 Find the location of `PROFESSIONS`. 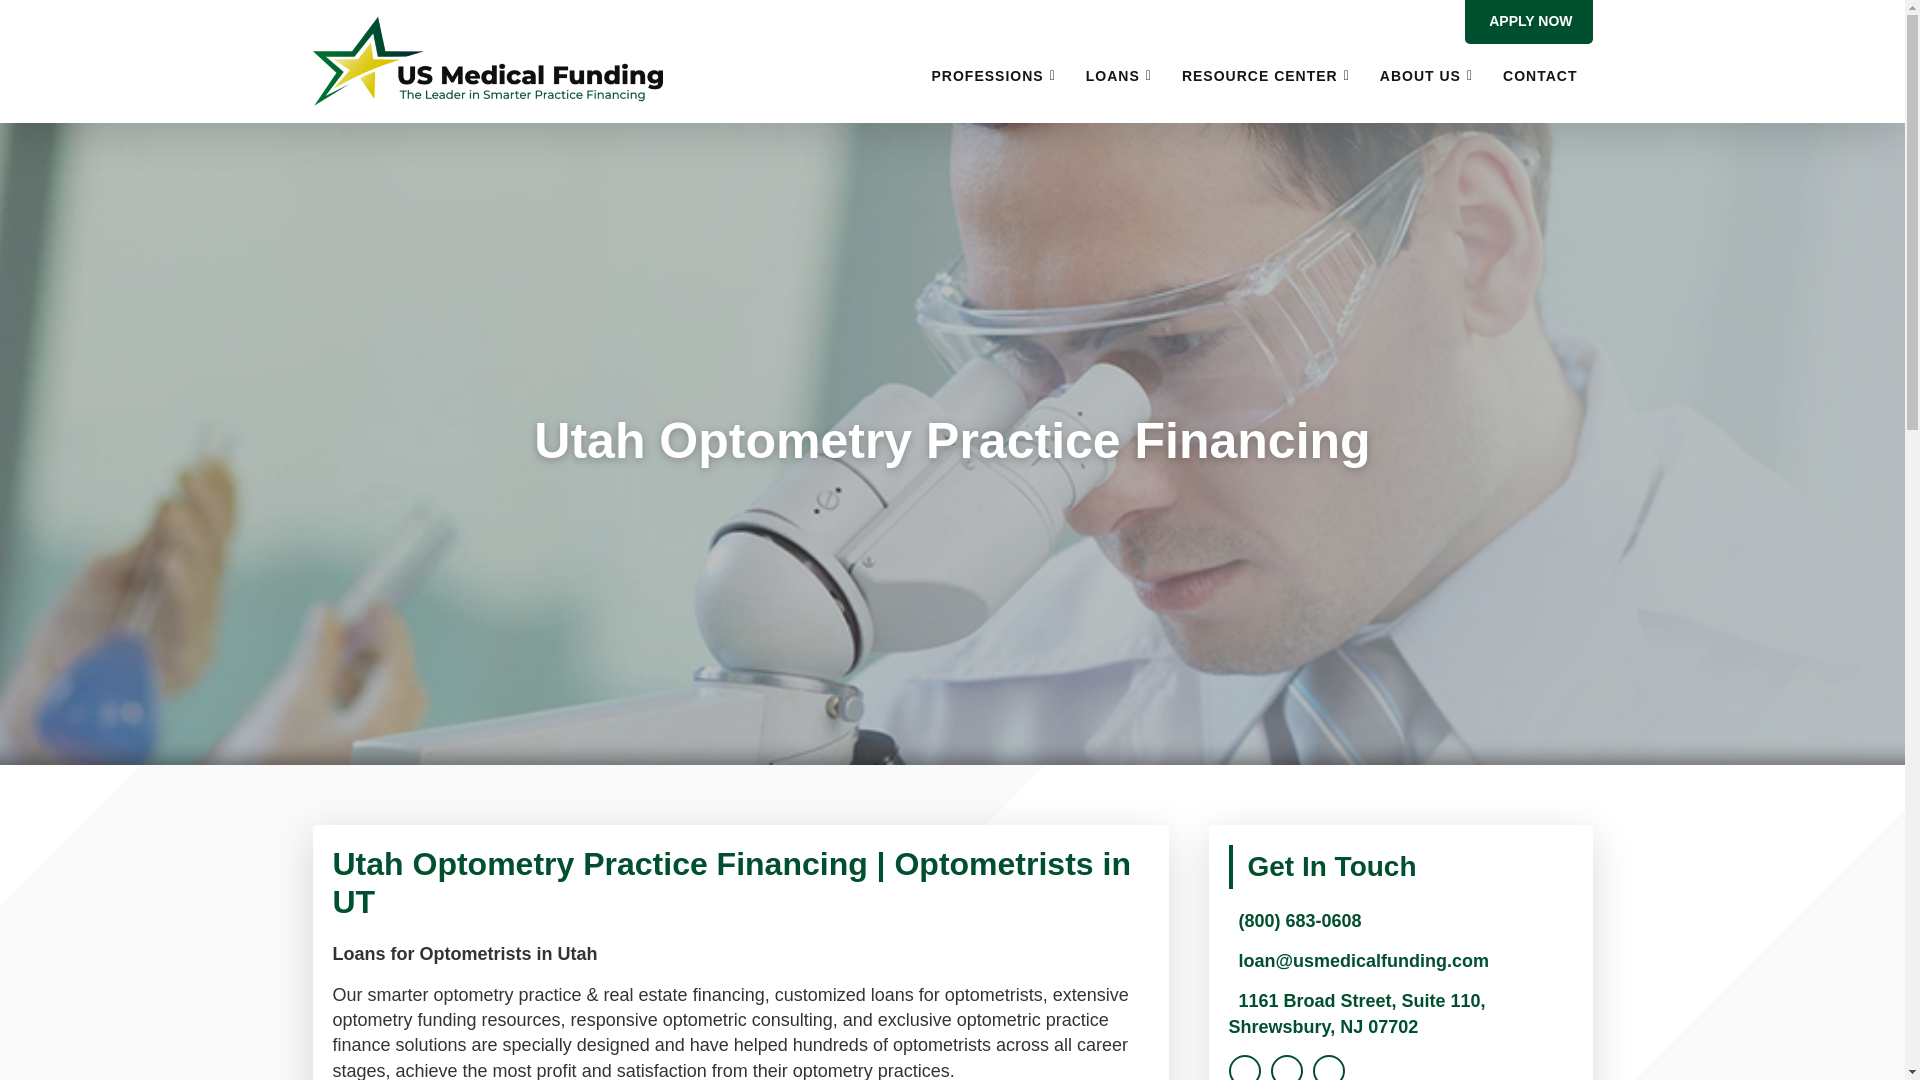

PROFESSIONS is located at coordinates (994, 84).